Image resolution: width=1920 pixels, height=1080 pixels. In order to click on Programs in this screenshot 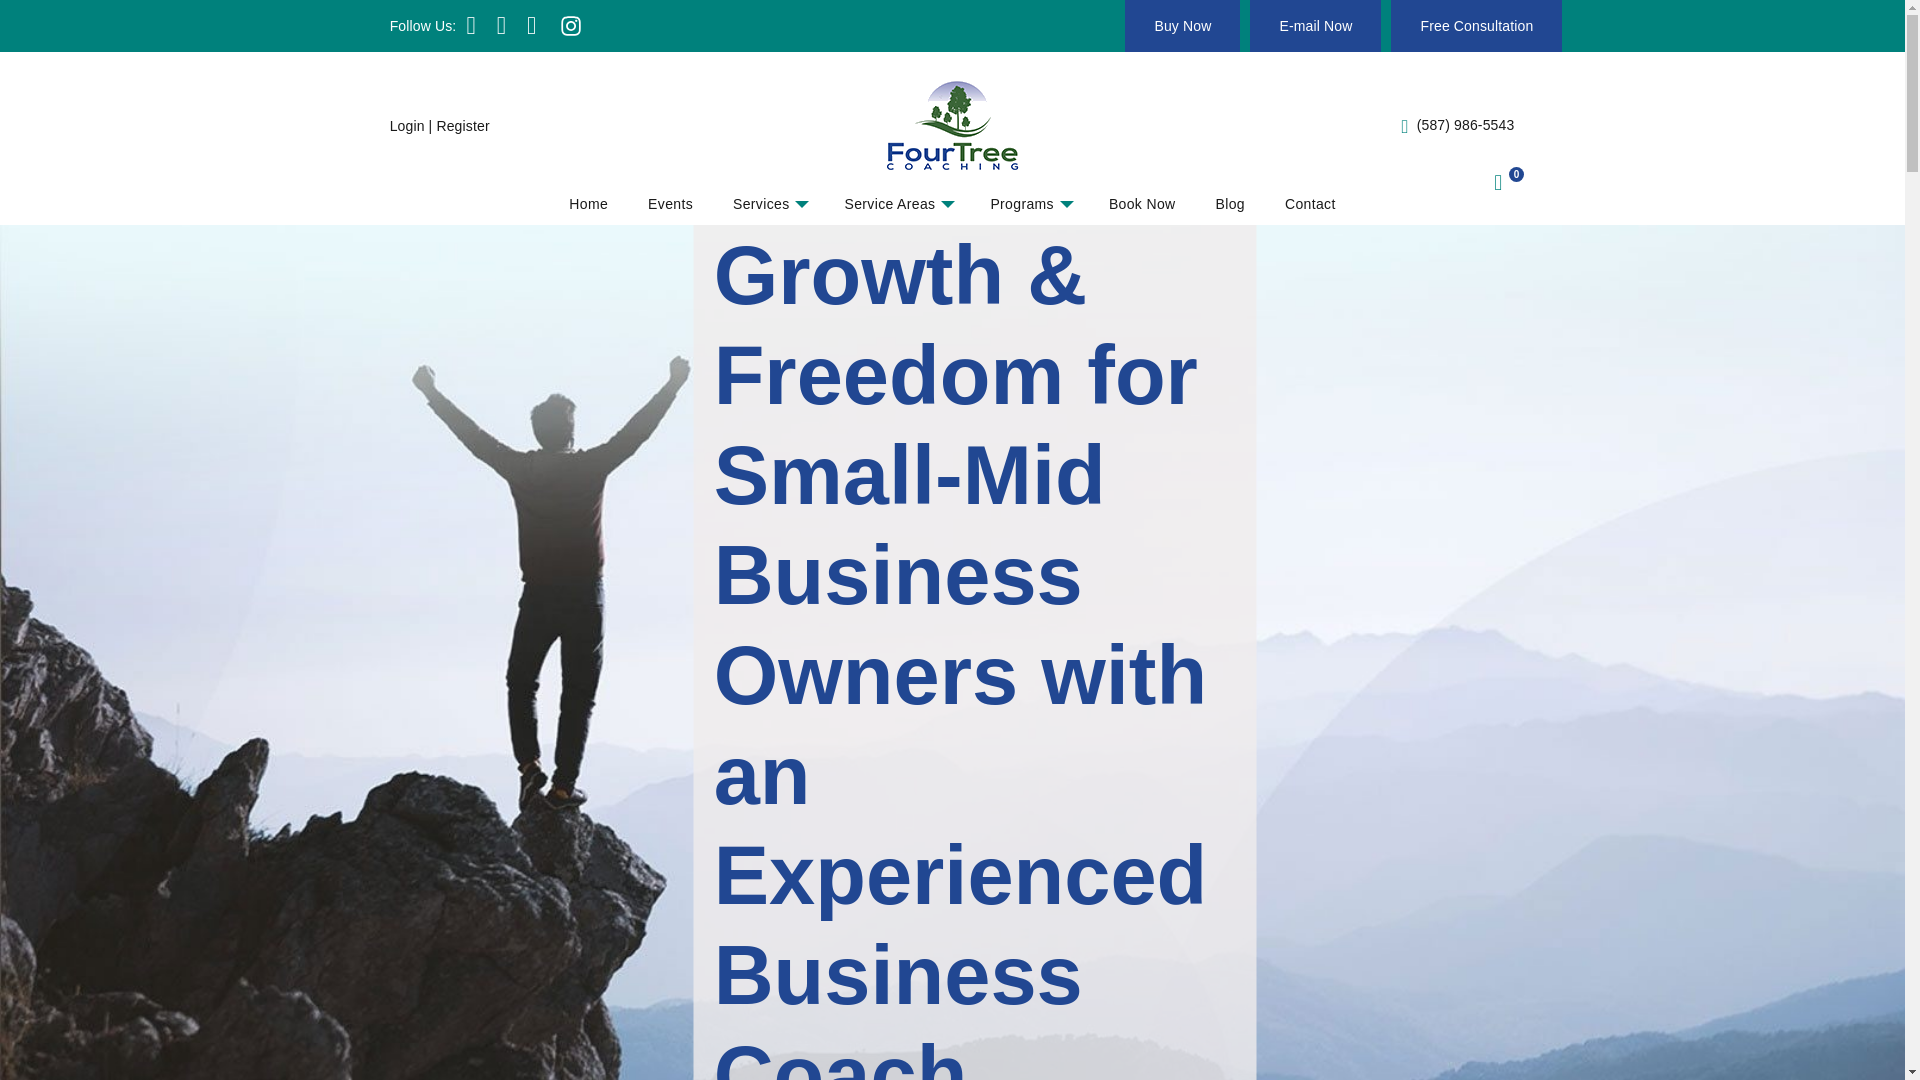, I will do `click(1028, 204)`.